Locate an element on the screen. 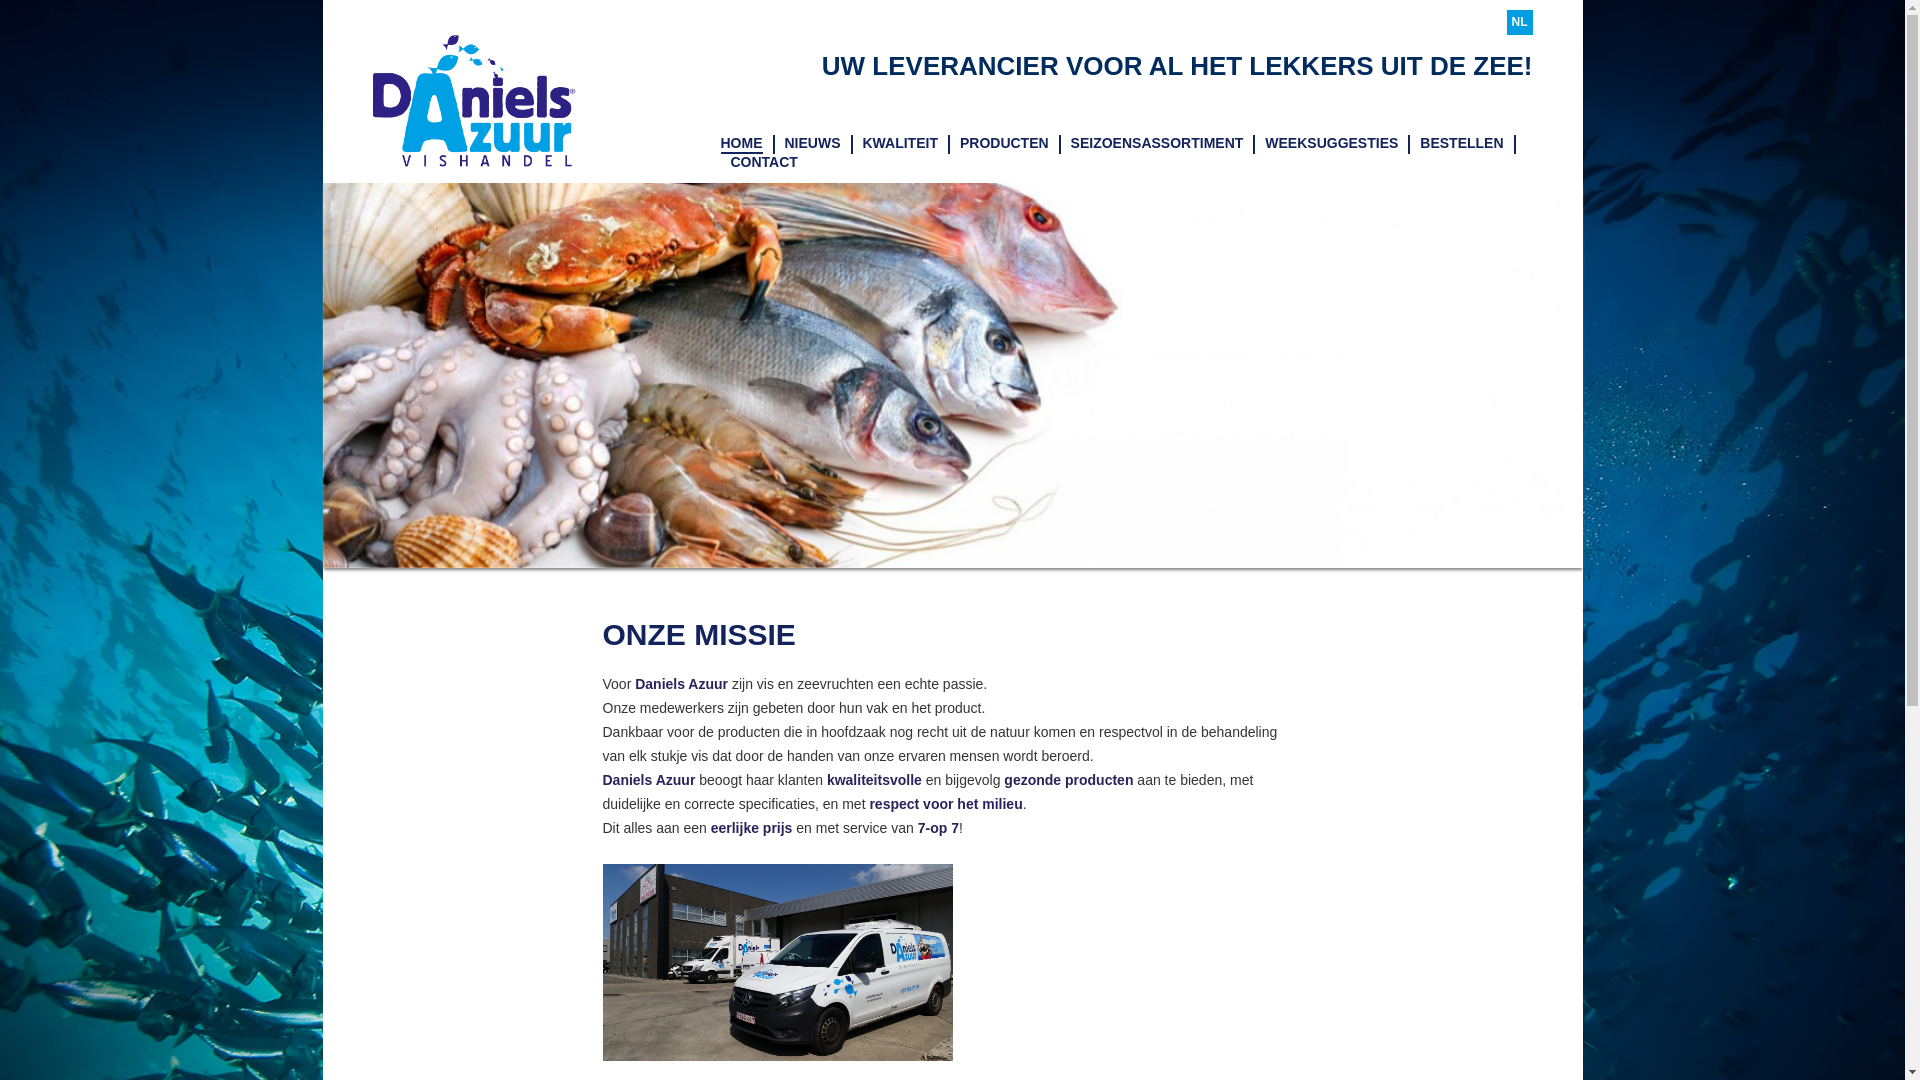 This screenshot has height=1080, width=1920. PRODUCTEN is located at coordinates (1004, 144).